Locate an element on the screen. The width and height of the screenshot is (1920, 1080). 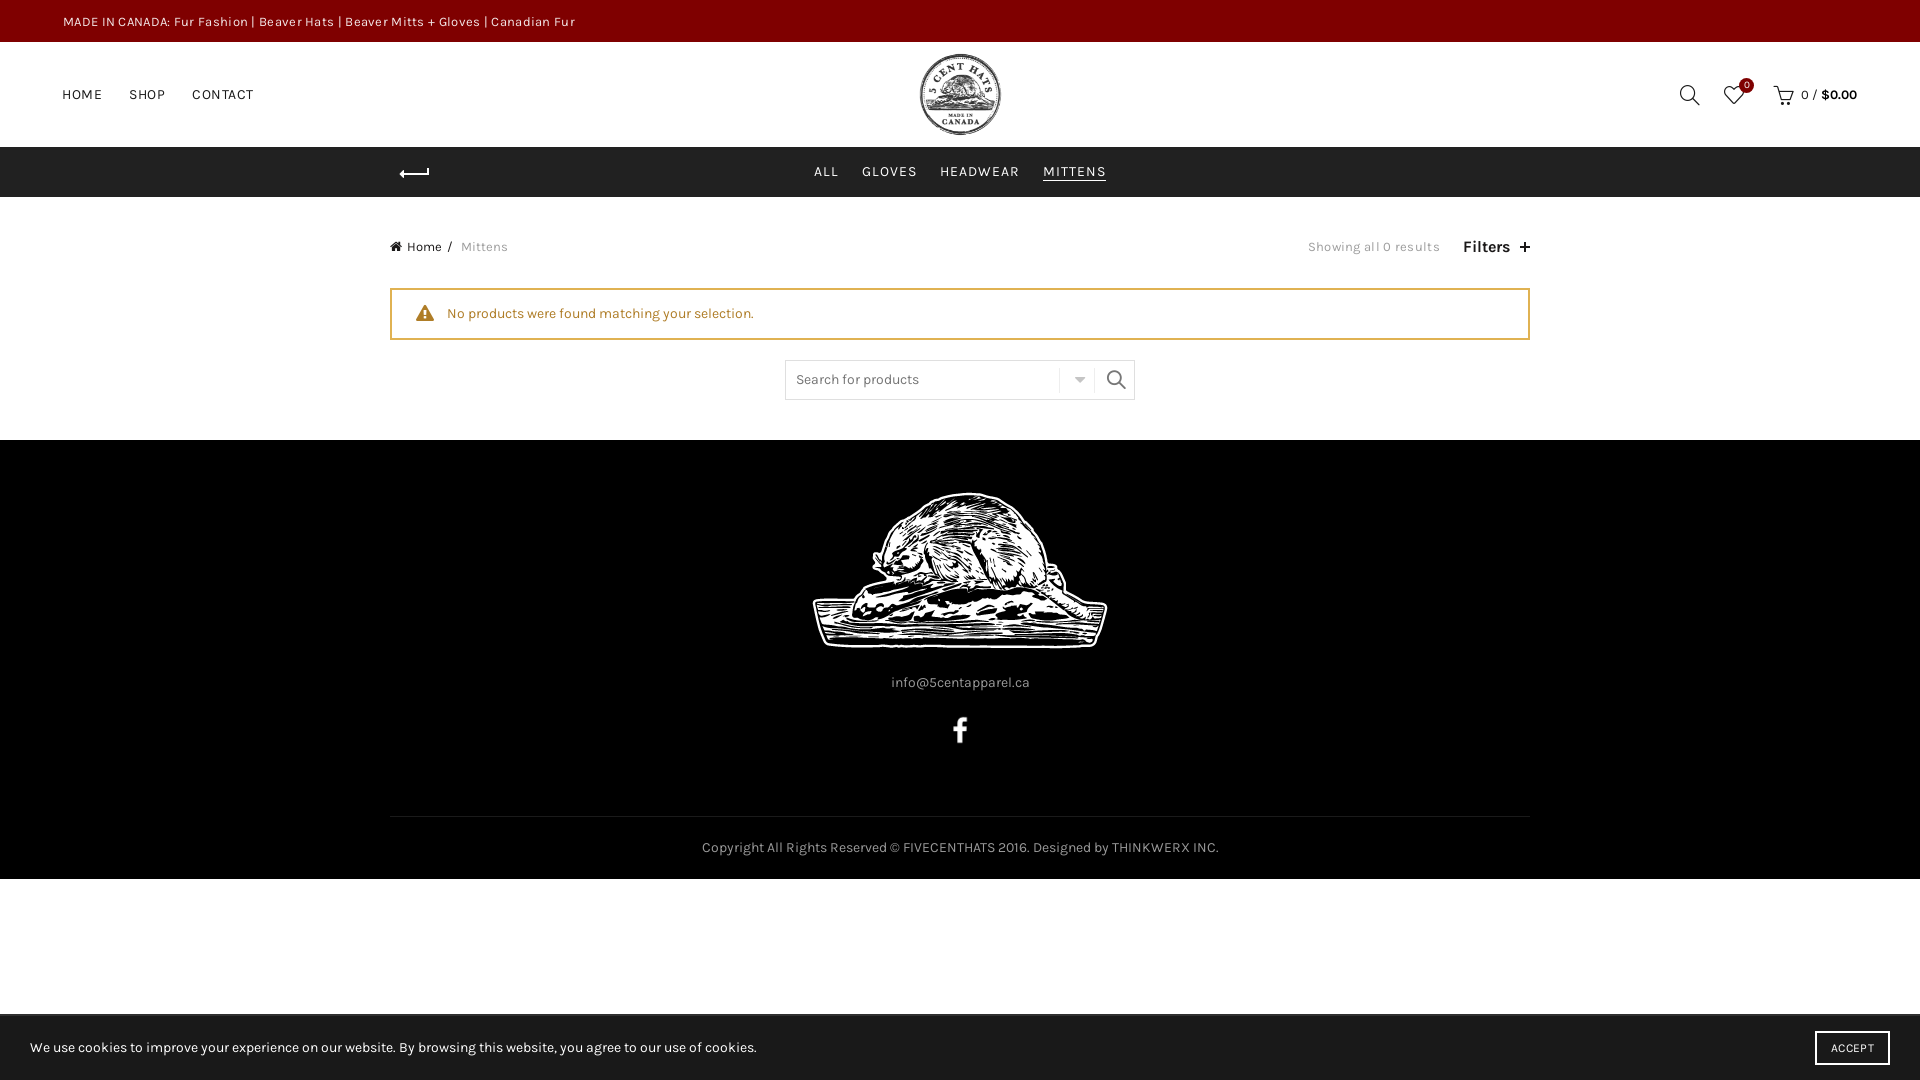
Filters is located at coordinates (1496, 246).